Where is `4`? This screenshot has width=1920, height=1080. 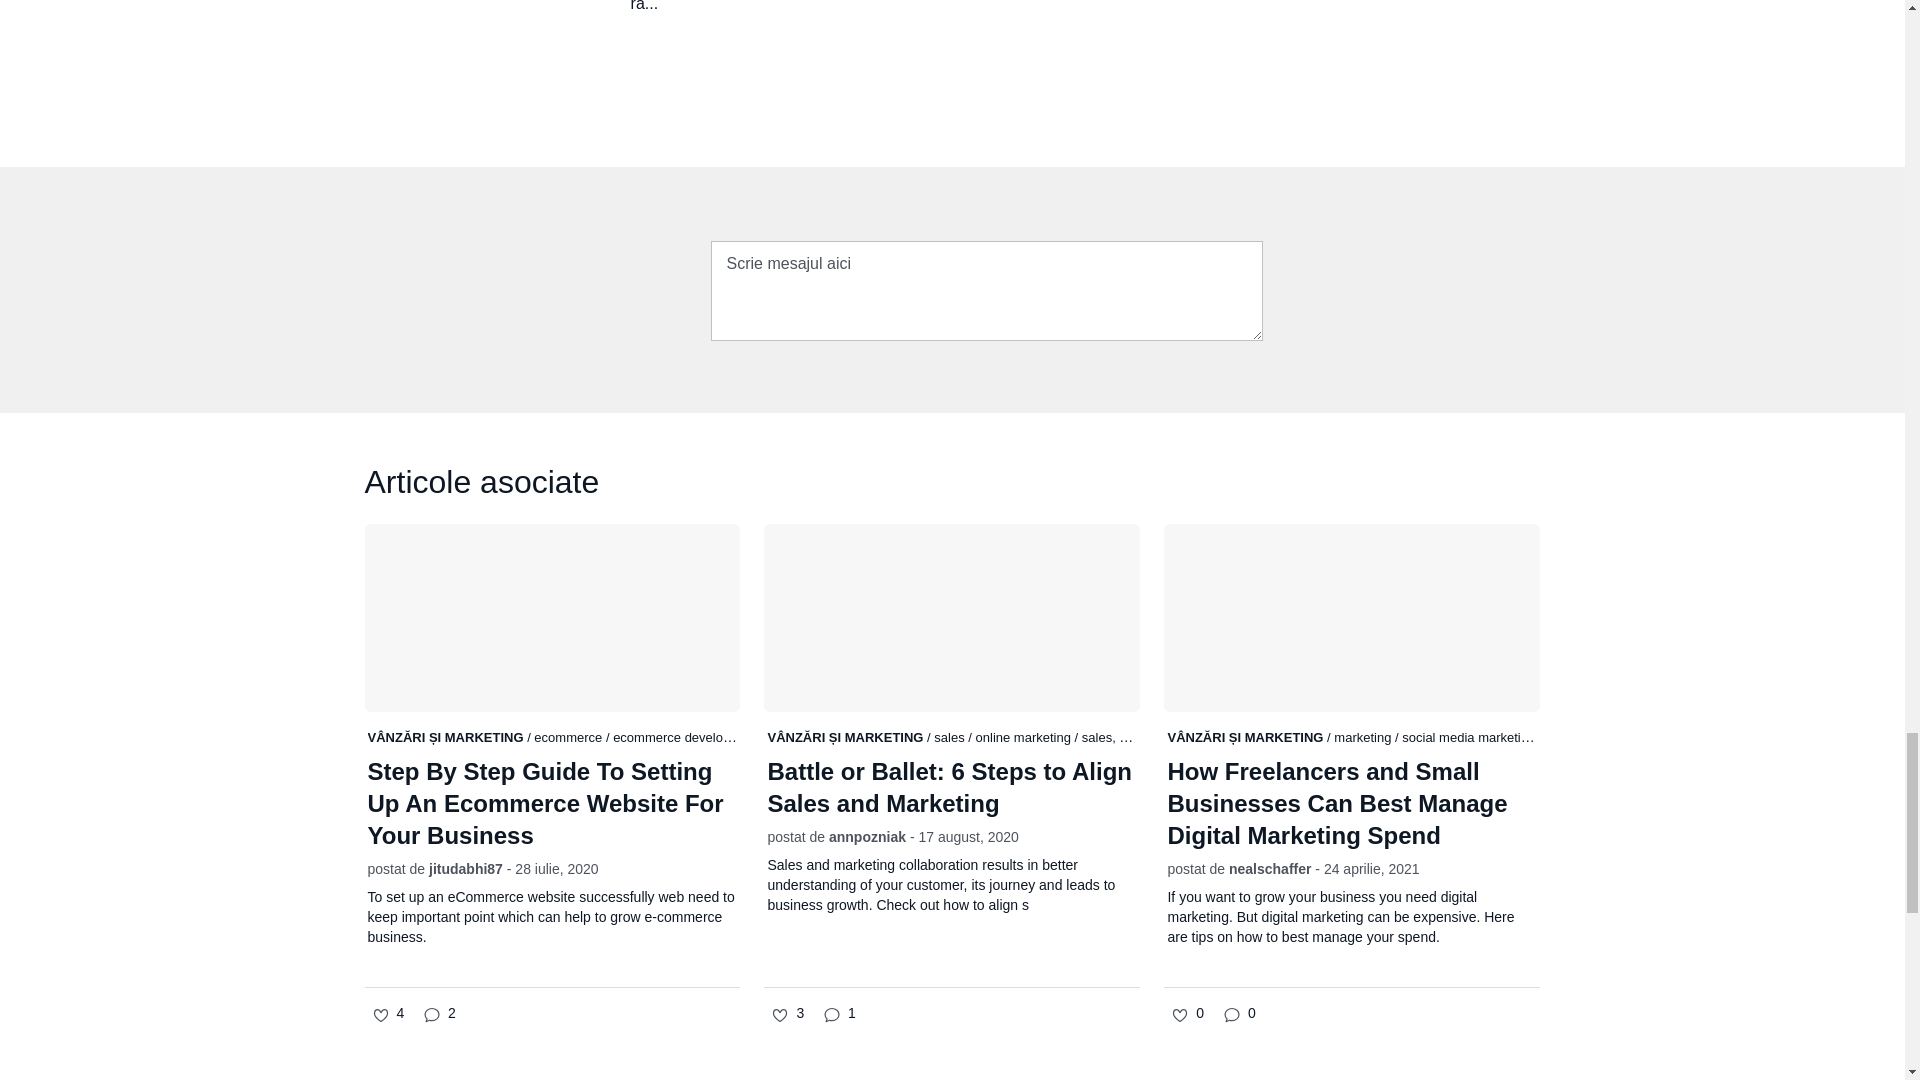 4 is located at coordinates (388, 1014).